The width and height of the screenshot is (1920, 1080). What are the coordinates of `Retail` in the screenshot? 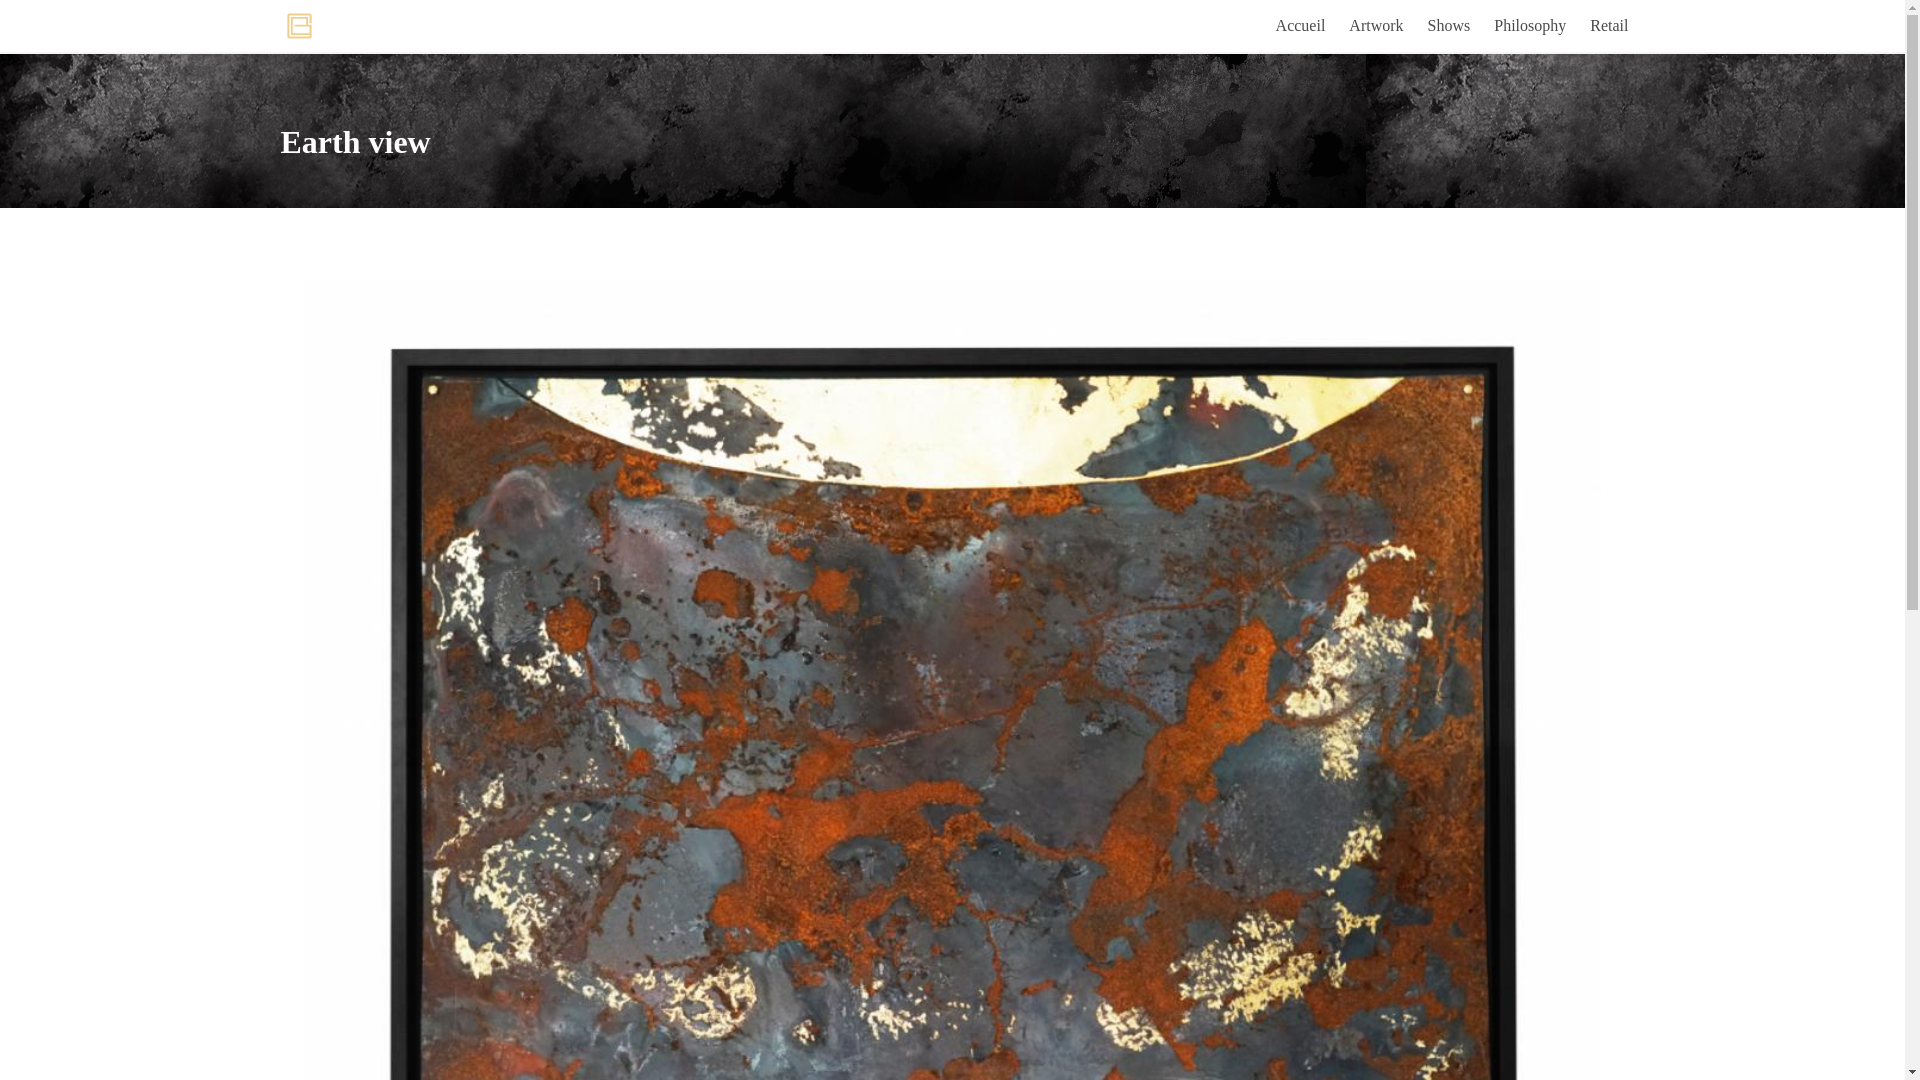 It's located at (1609, 26).